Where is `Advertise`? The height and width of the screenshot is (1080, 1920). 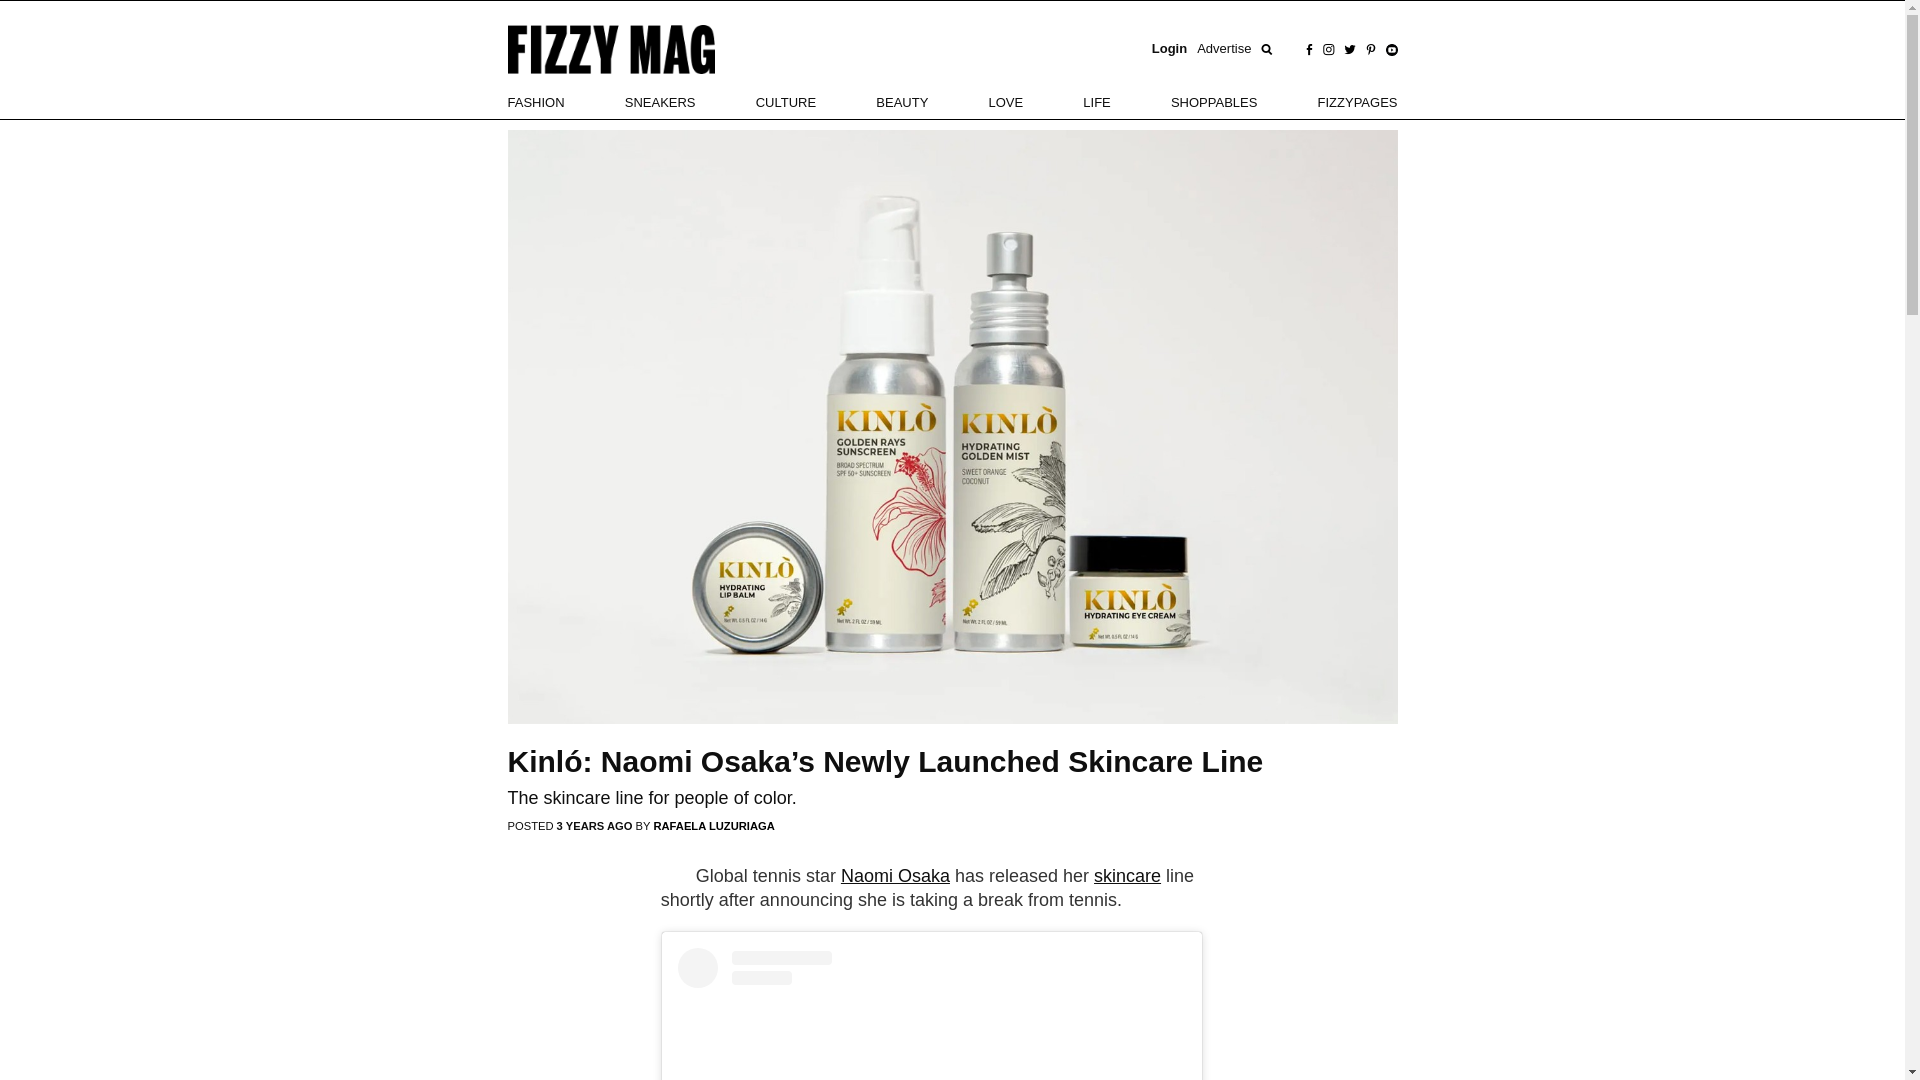 Advertise is located at coordinates (1224, 49).